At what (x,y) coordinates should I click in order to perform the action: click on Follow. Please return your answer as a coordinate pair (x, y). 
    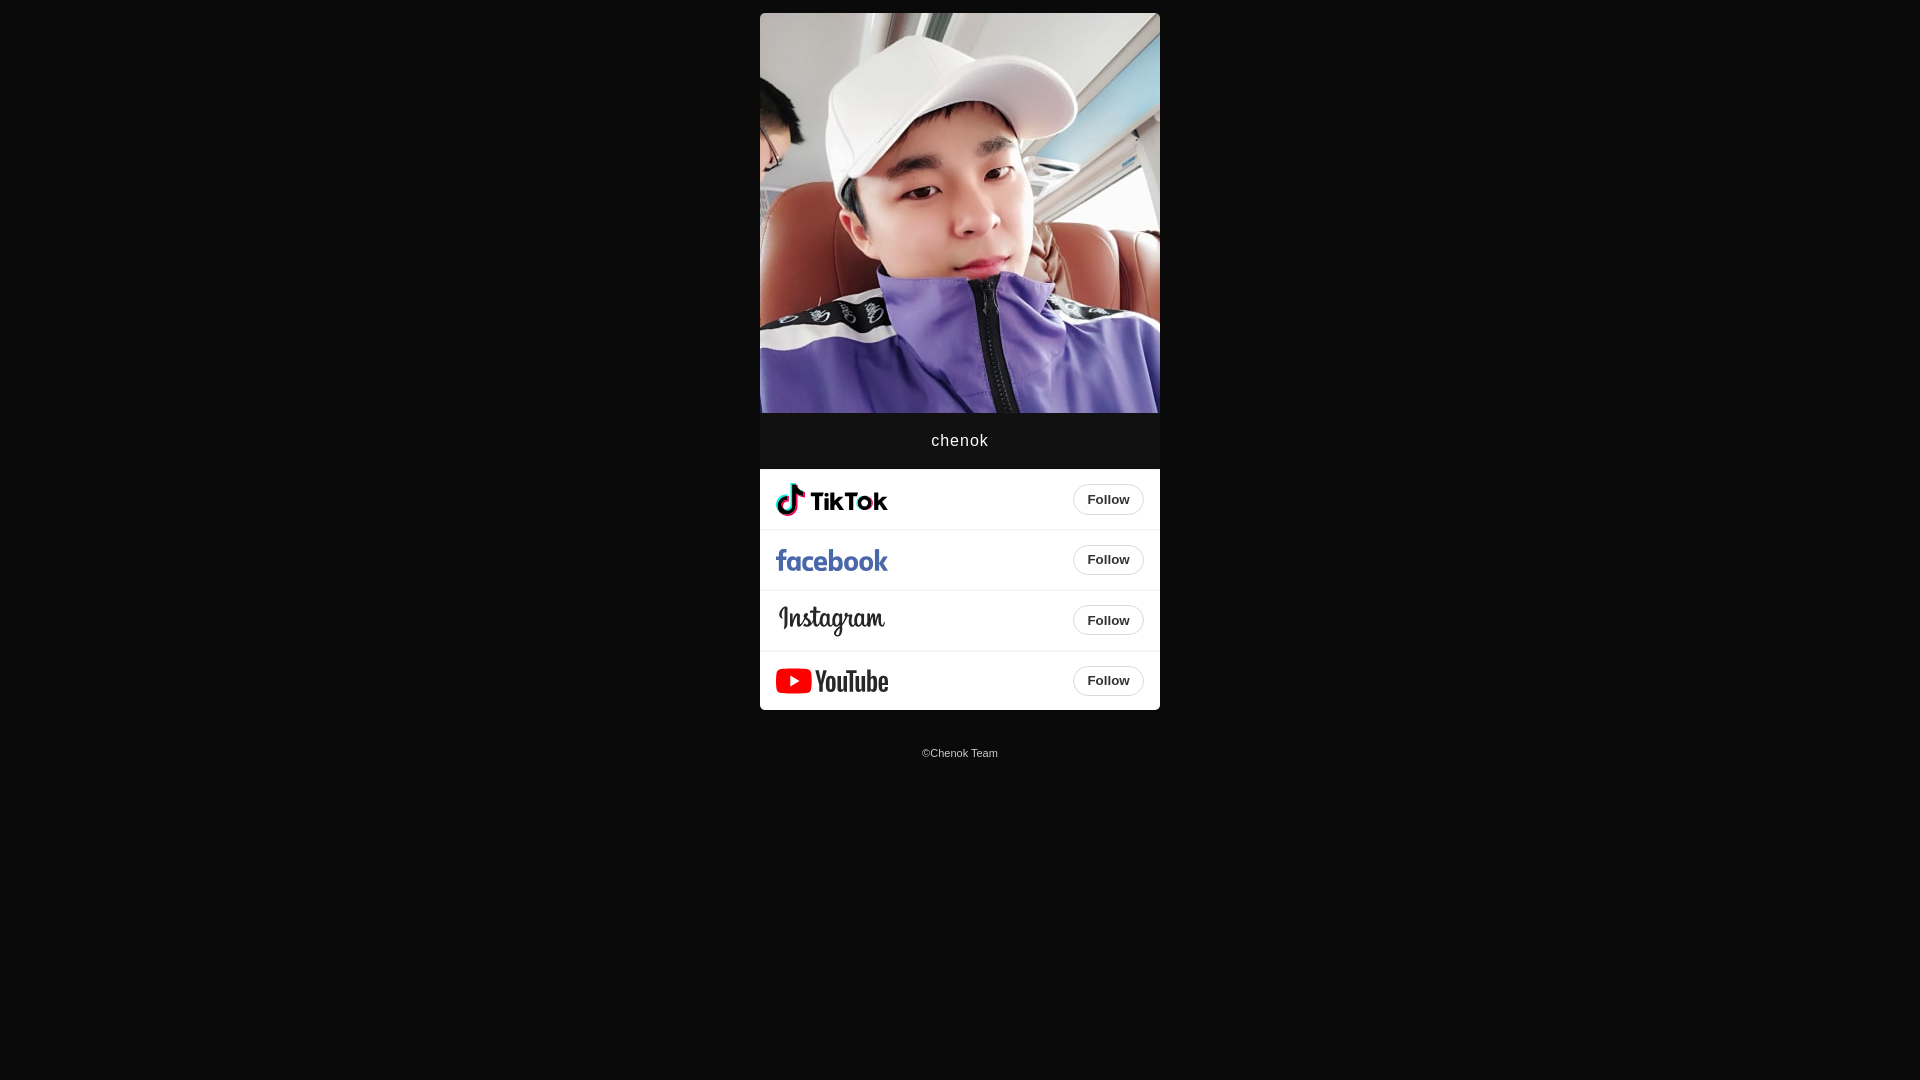
    Looking at the image, I should click on (1108, 560).